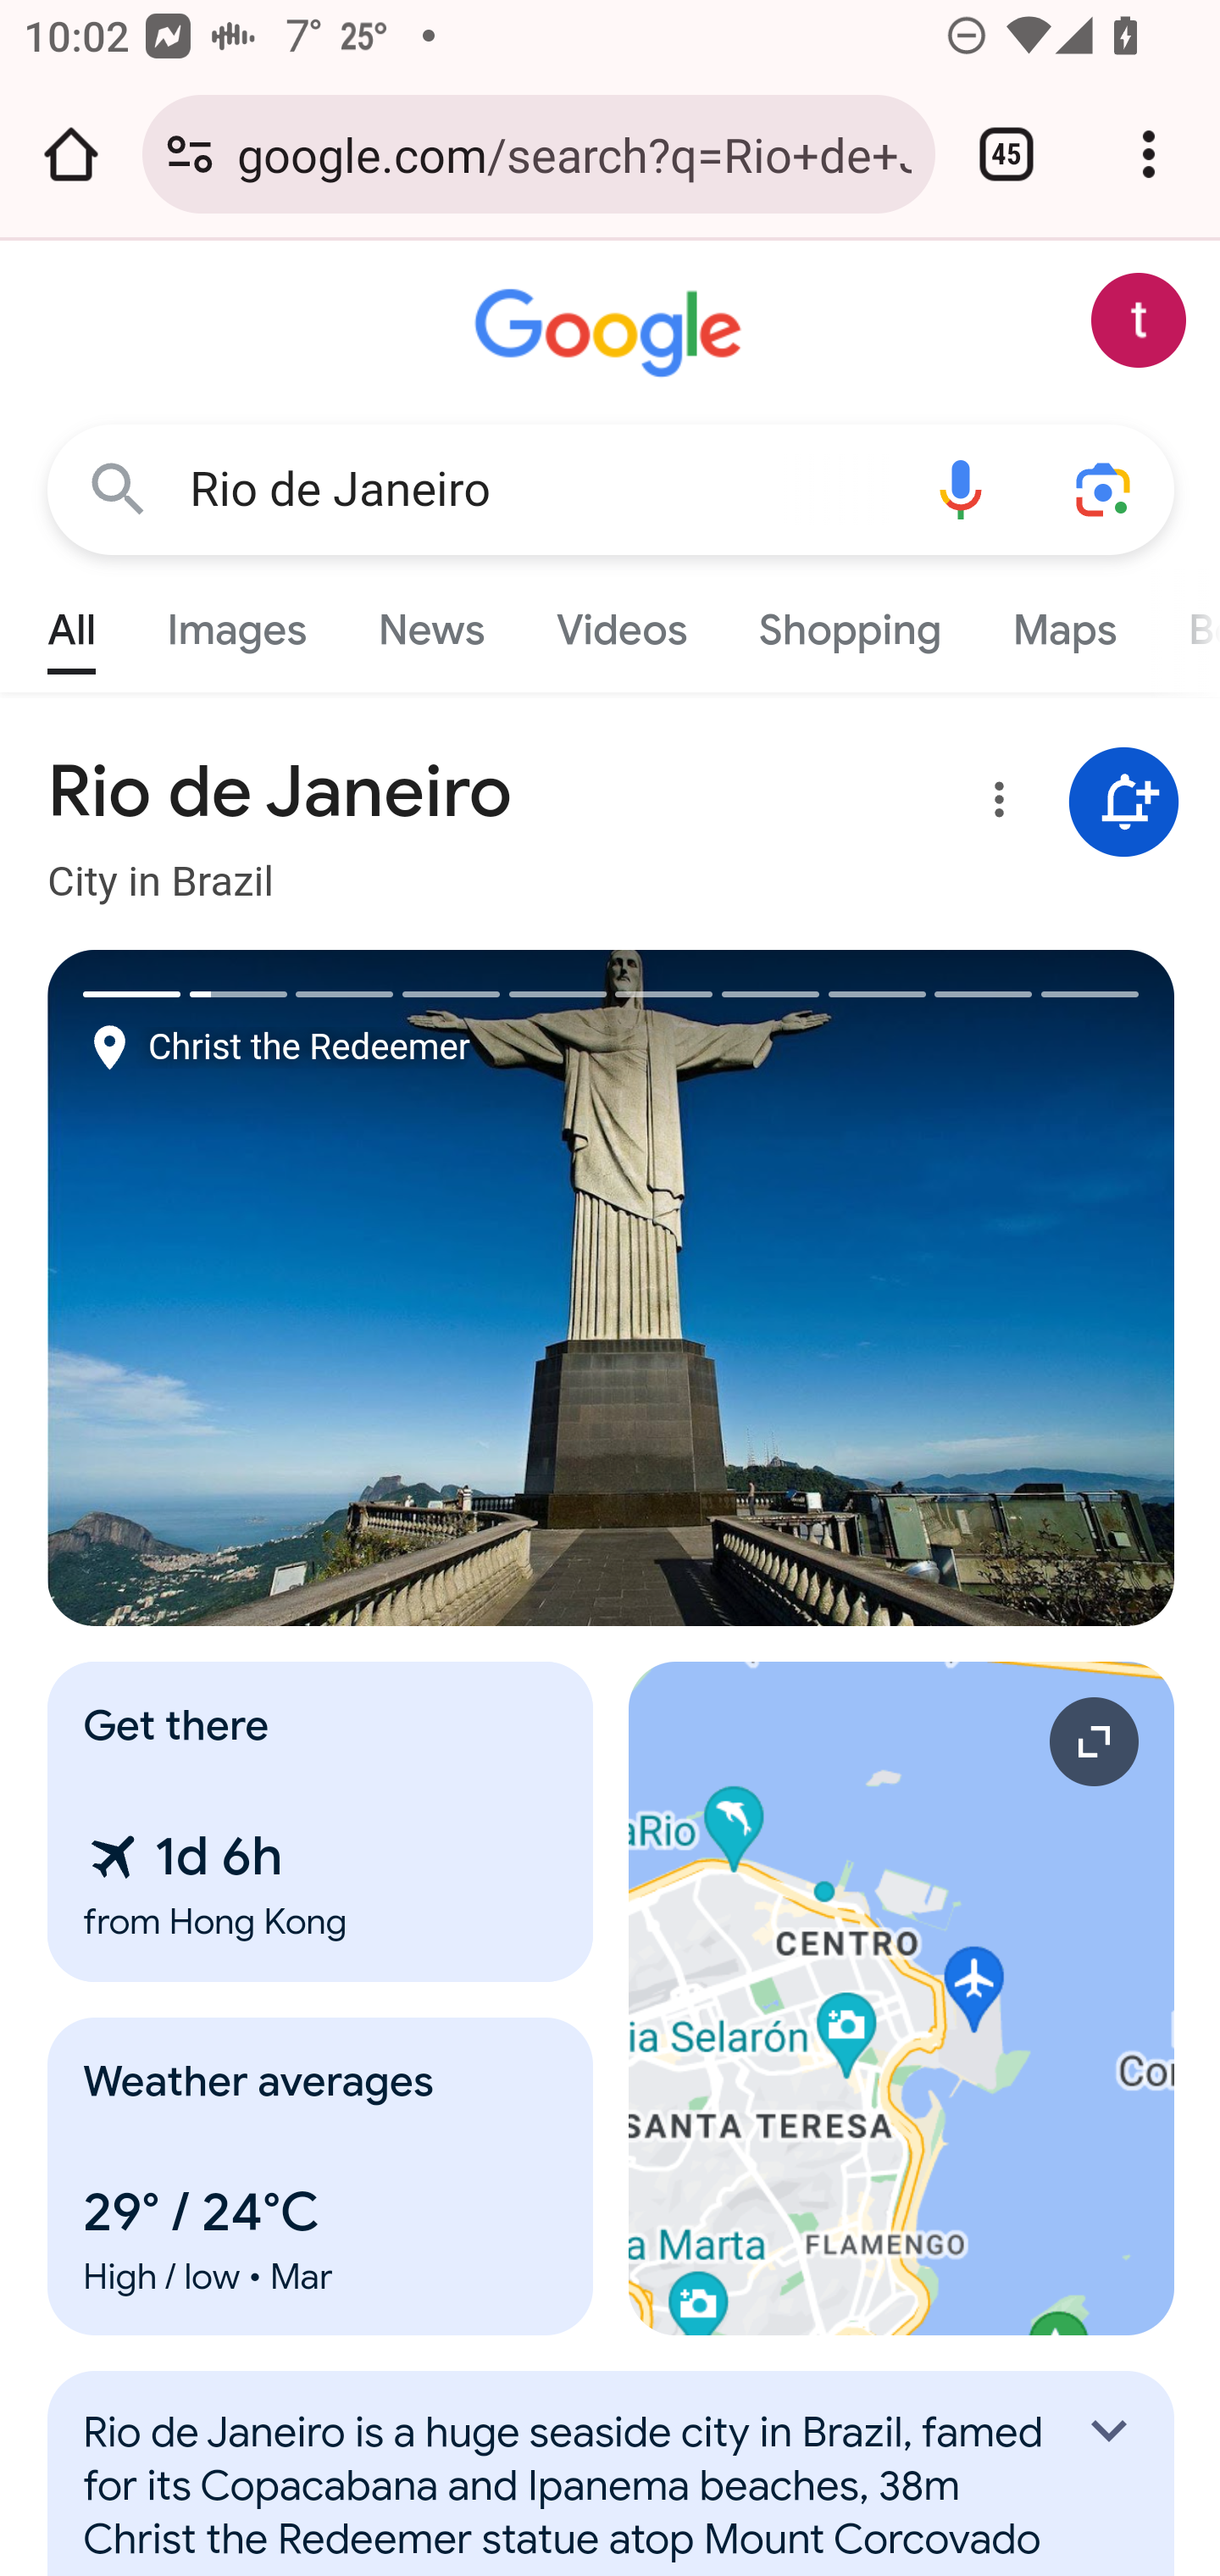  What do you see at coordinates (849, 622) in the screenshot?
I see `Shopping` at bounding box center [849, 622].